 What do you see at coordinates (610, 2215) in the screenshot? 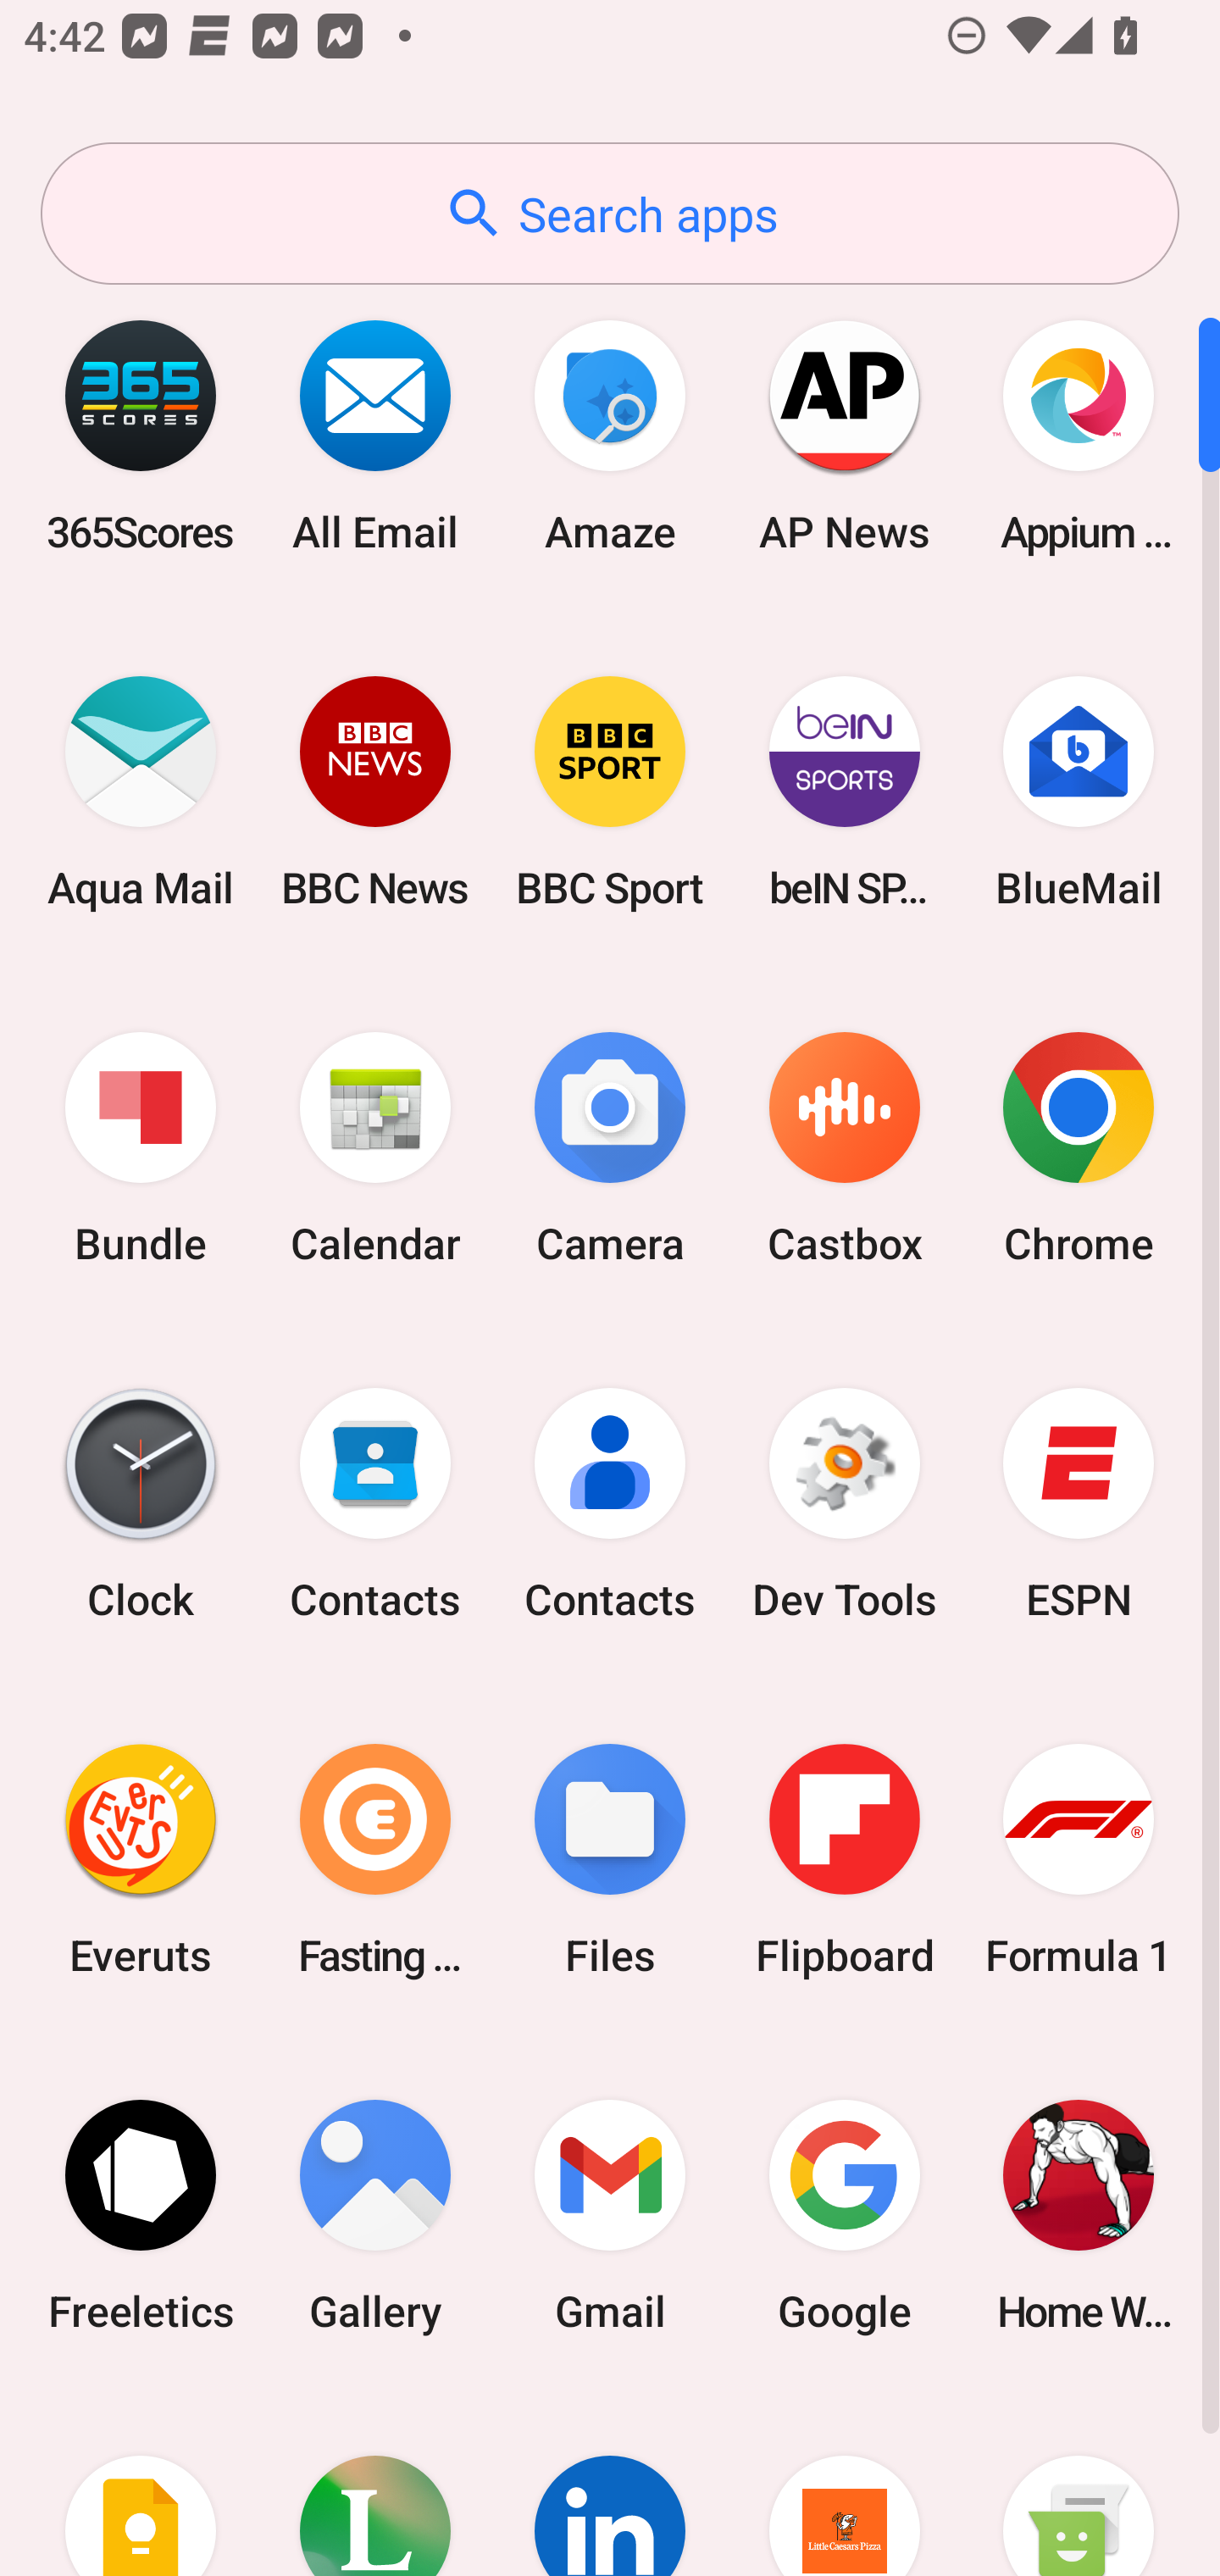
I see `Gmail` at bounding box center [610, 2215].